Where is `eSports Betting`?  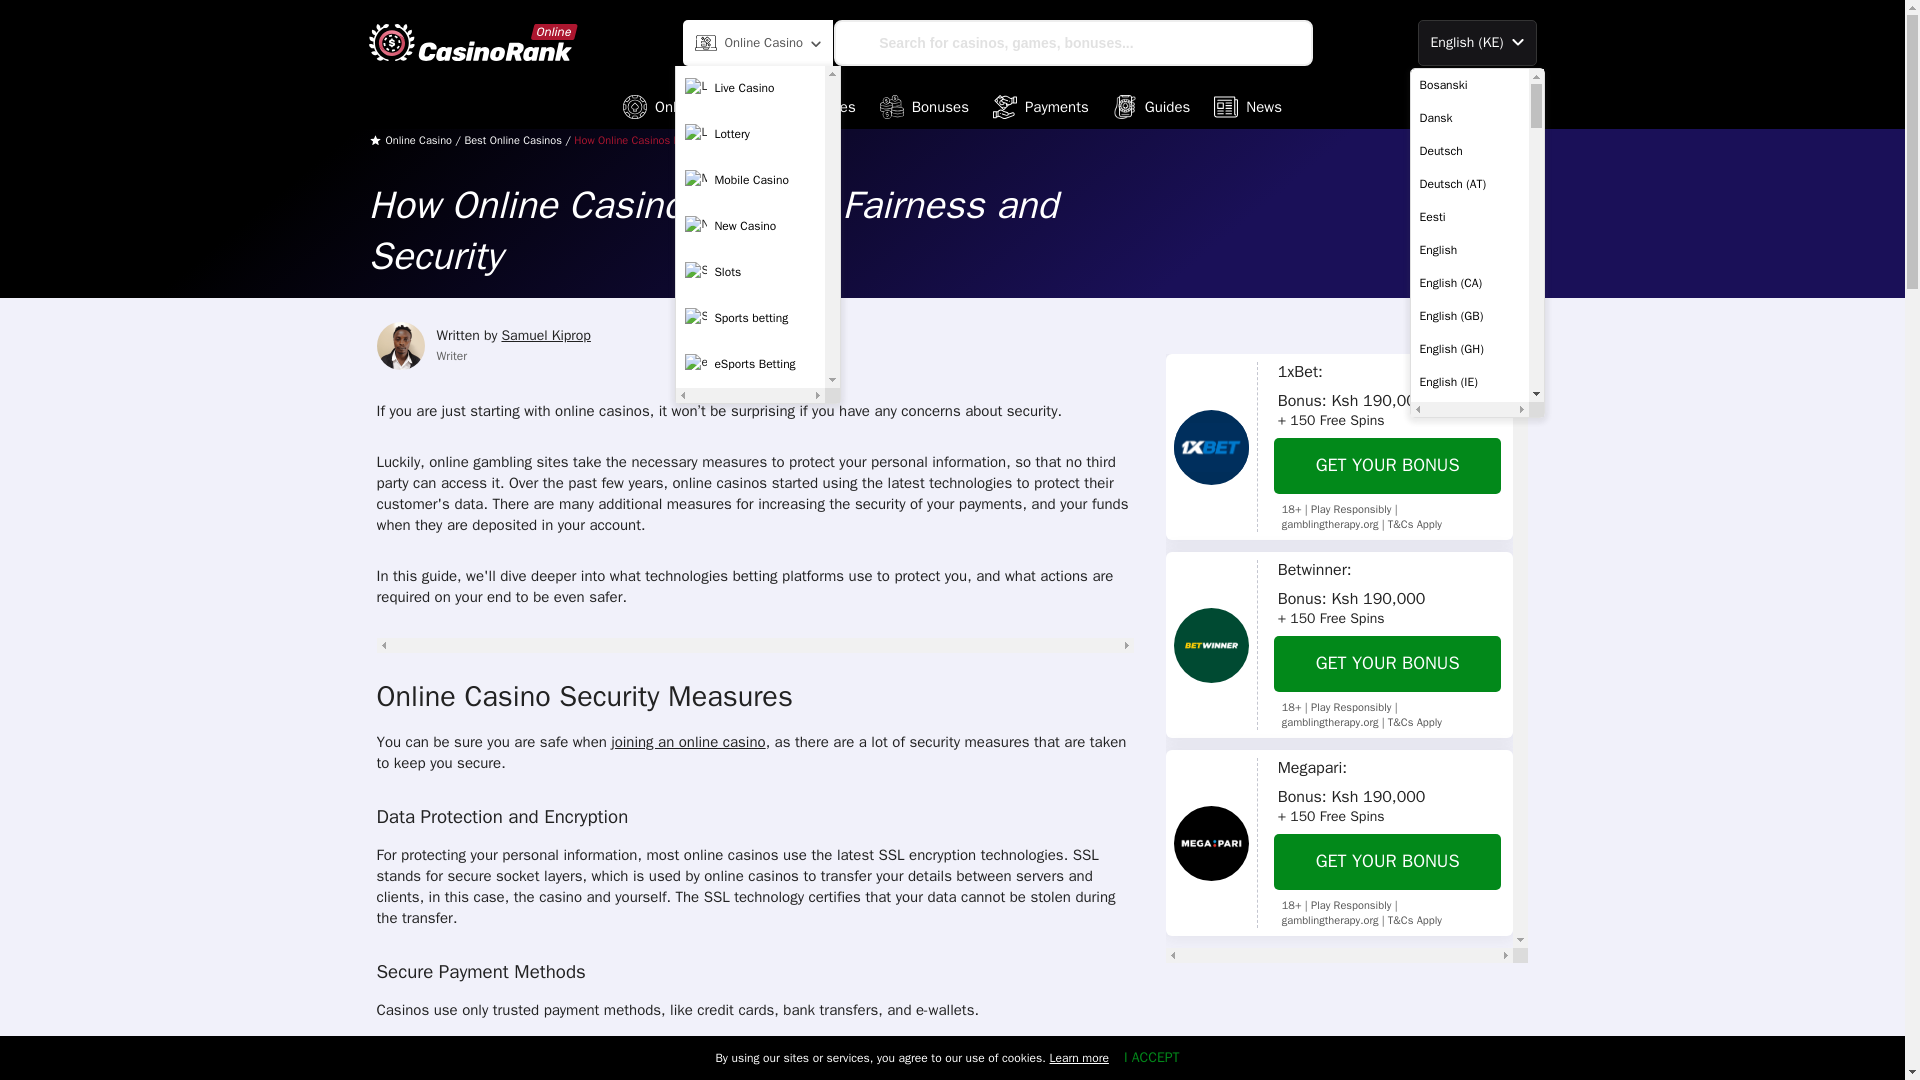 eSports Betting is located at coordinates (750, 364).